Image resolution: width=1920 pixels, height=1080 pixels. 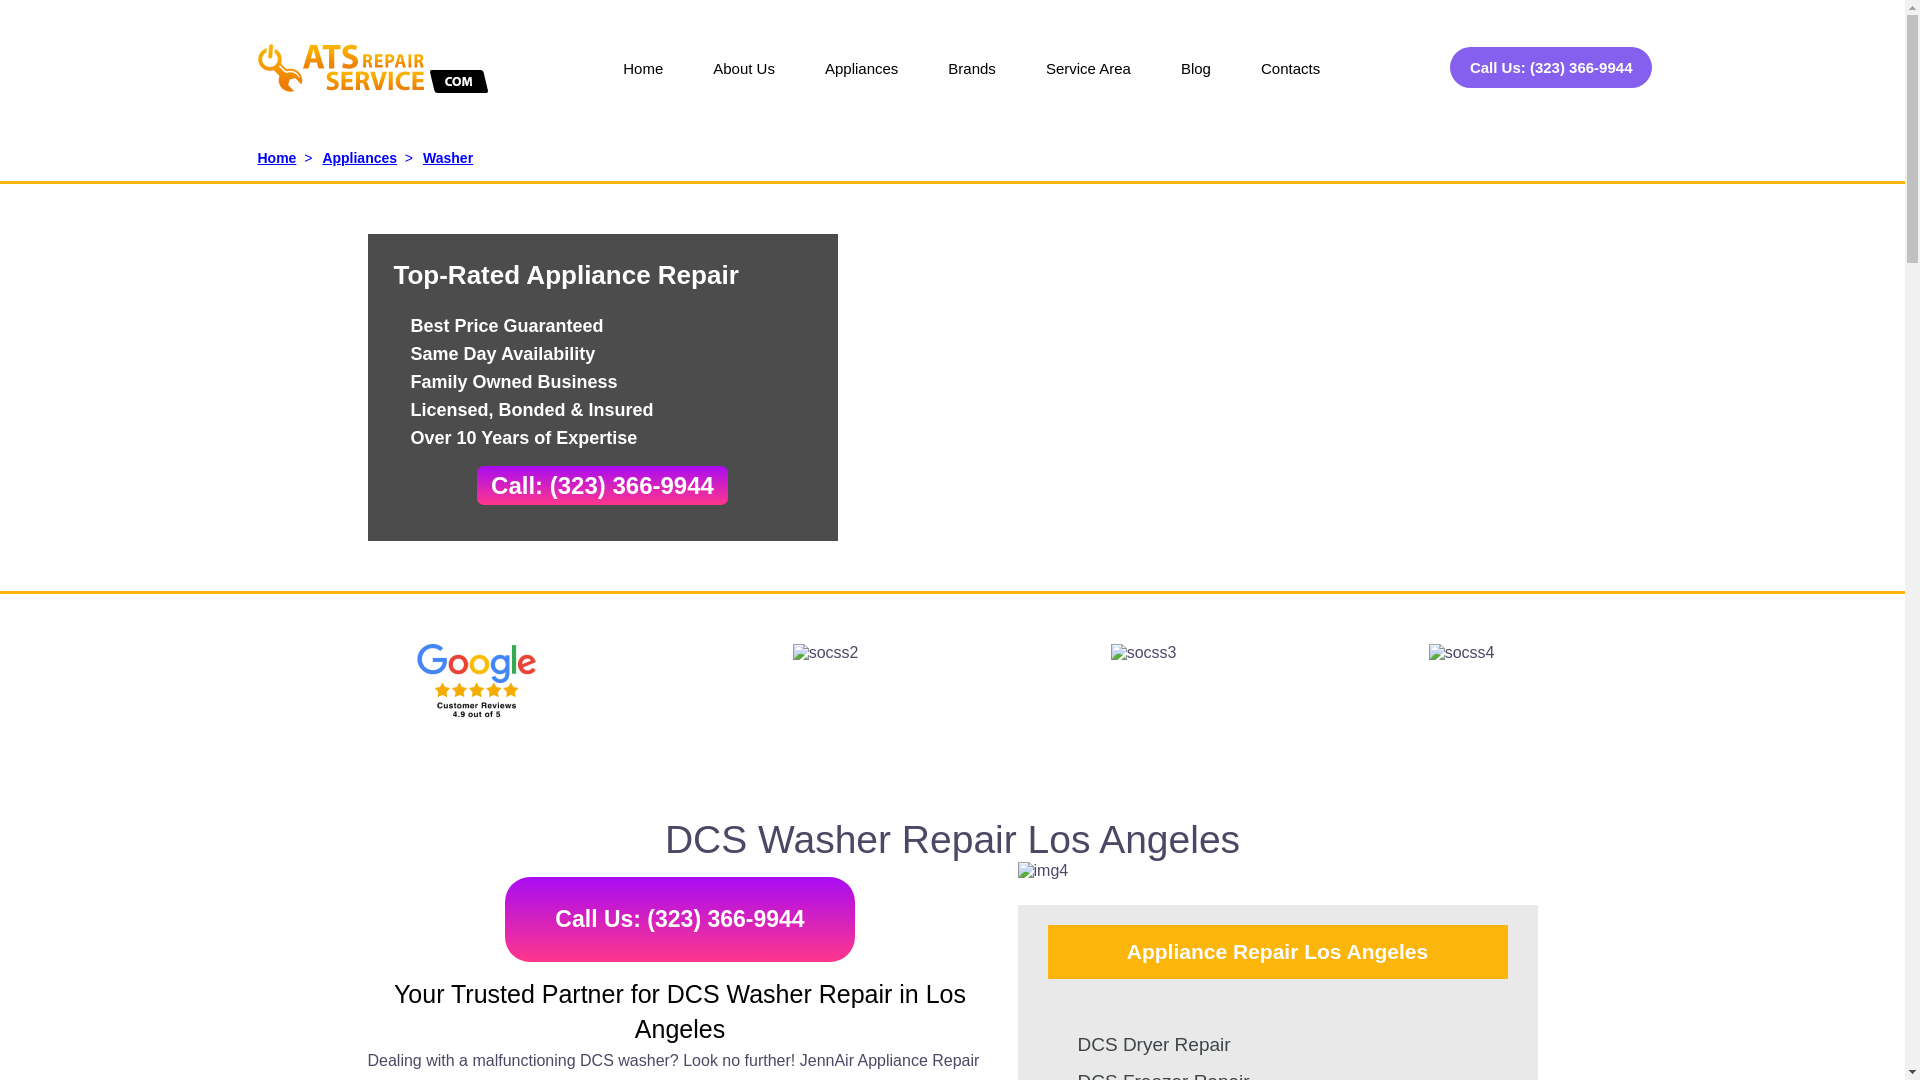 I want to click on Appliances, so click(x=862, y=82).